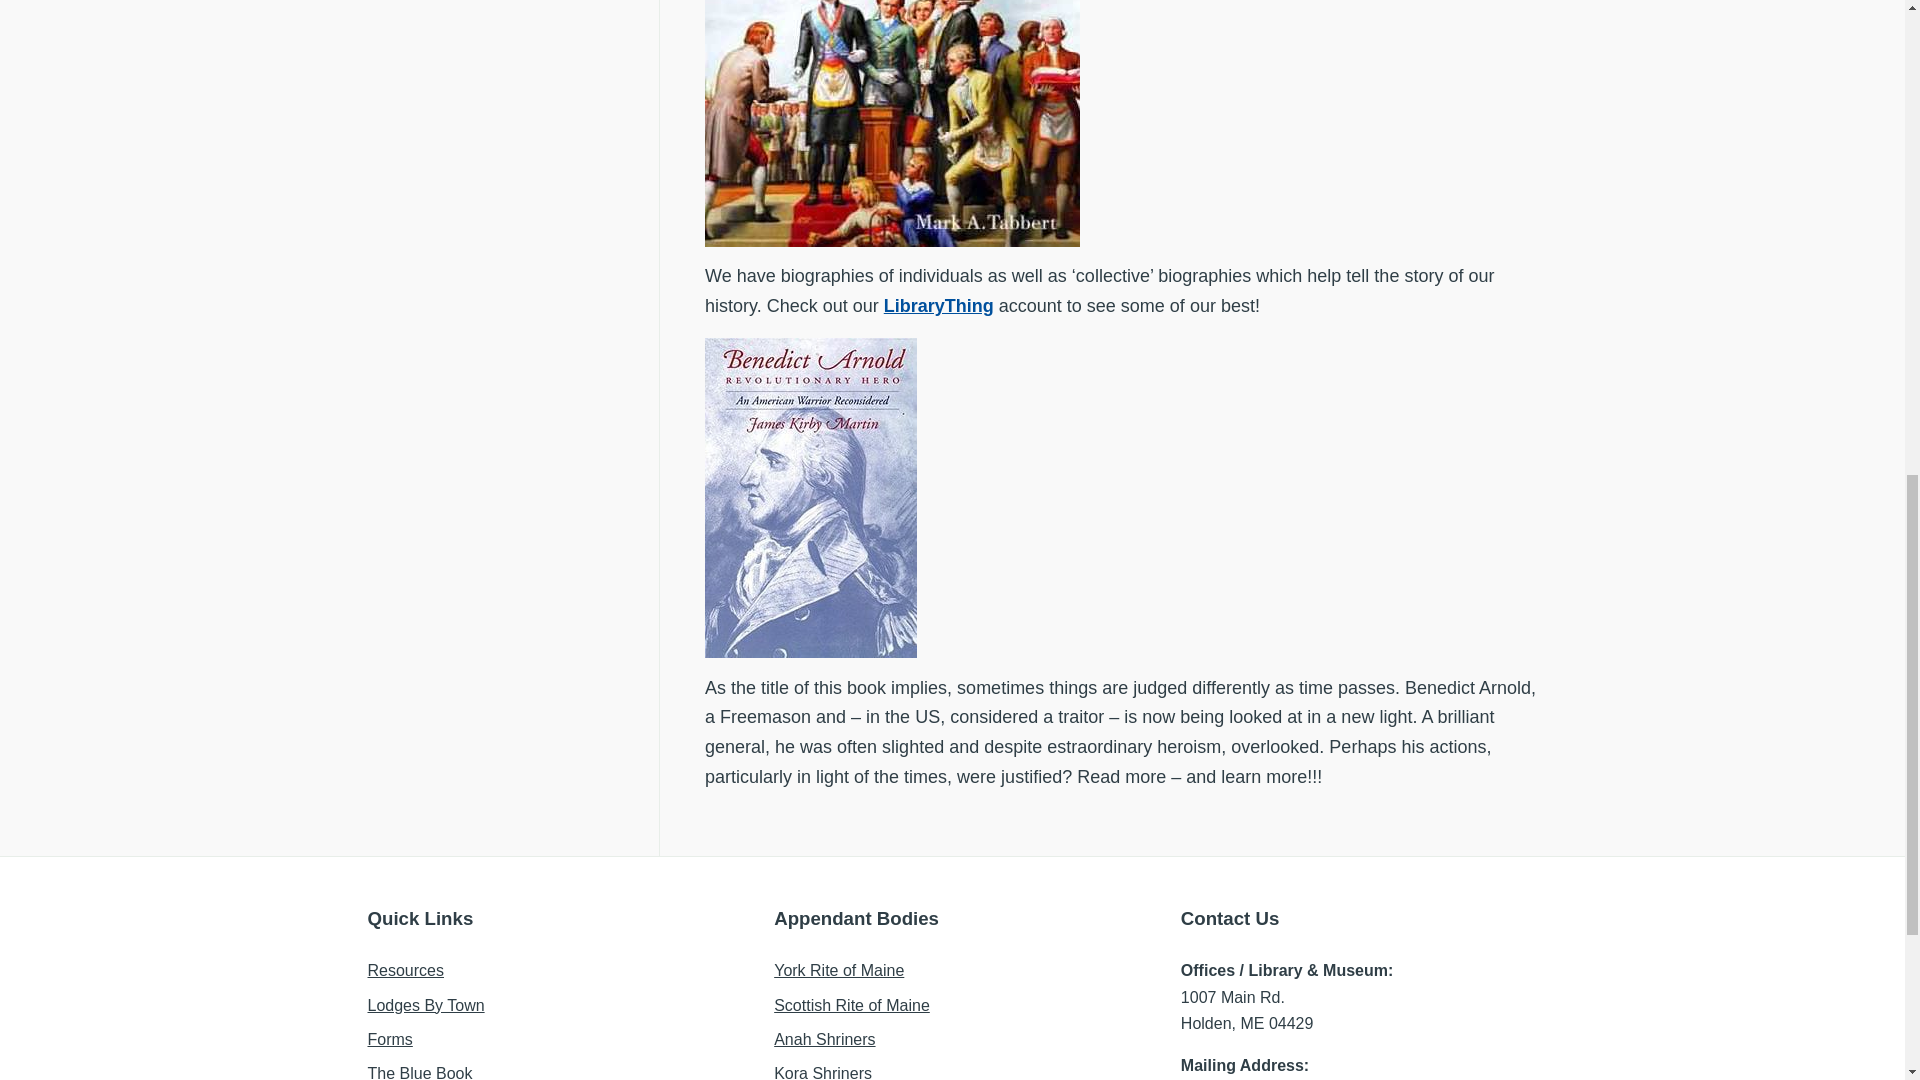 The image size is (1920, 1080). What do you see at coordinates (938, 306) in the screenshot?
I see `LibraryThing` at bounding box center [938, 306].